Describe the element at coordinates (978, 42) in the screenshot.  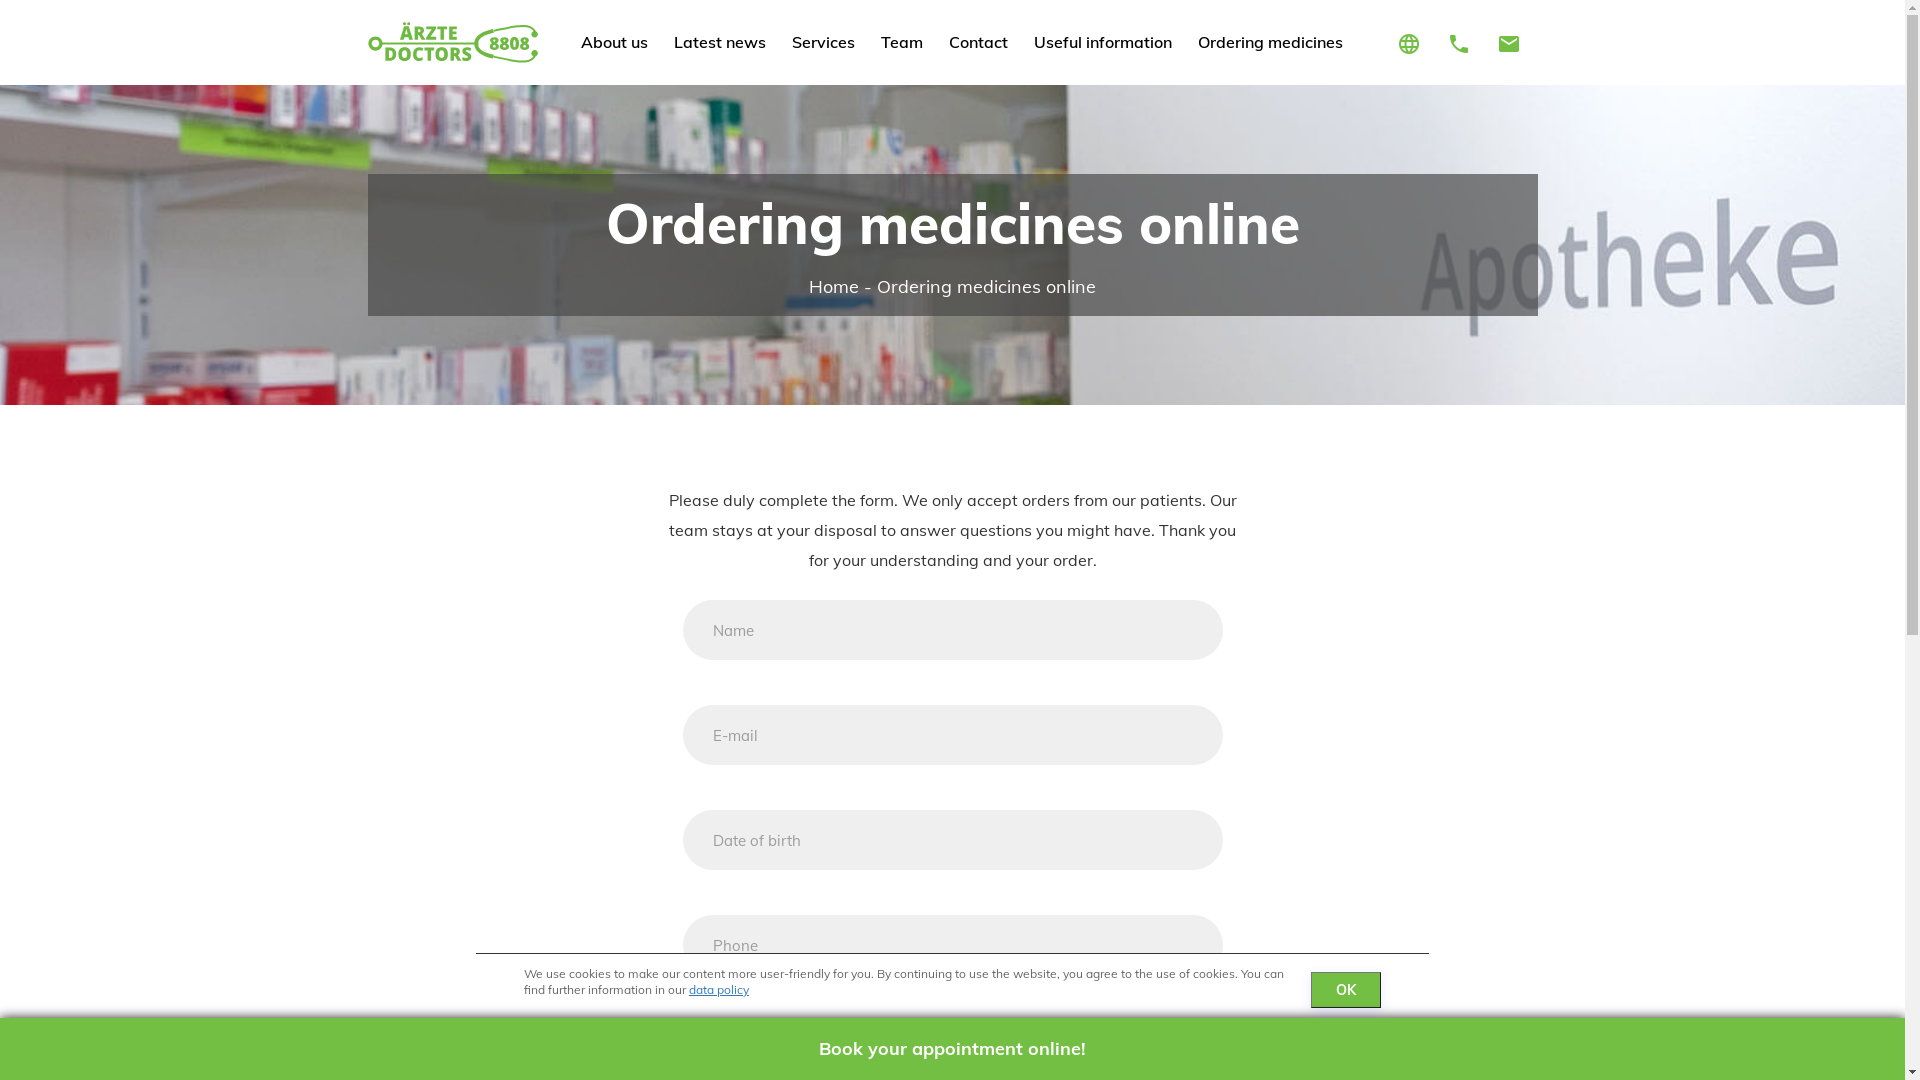
I see `Contact` at that location.